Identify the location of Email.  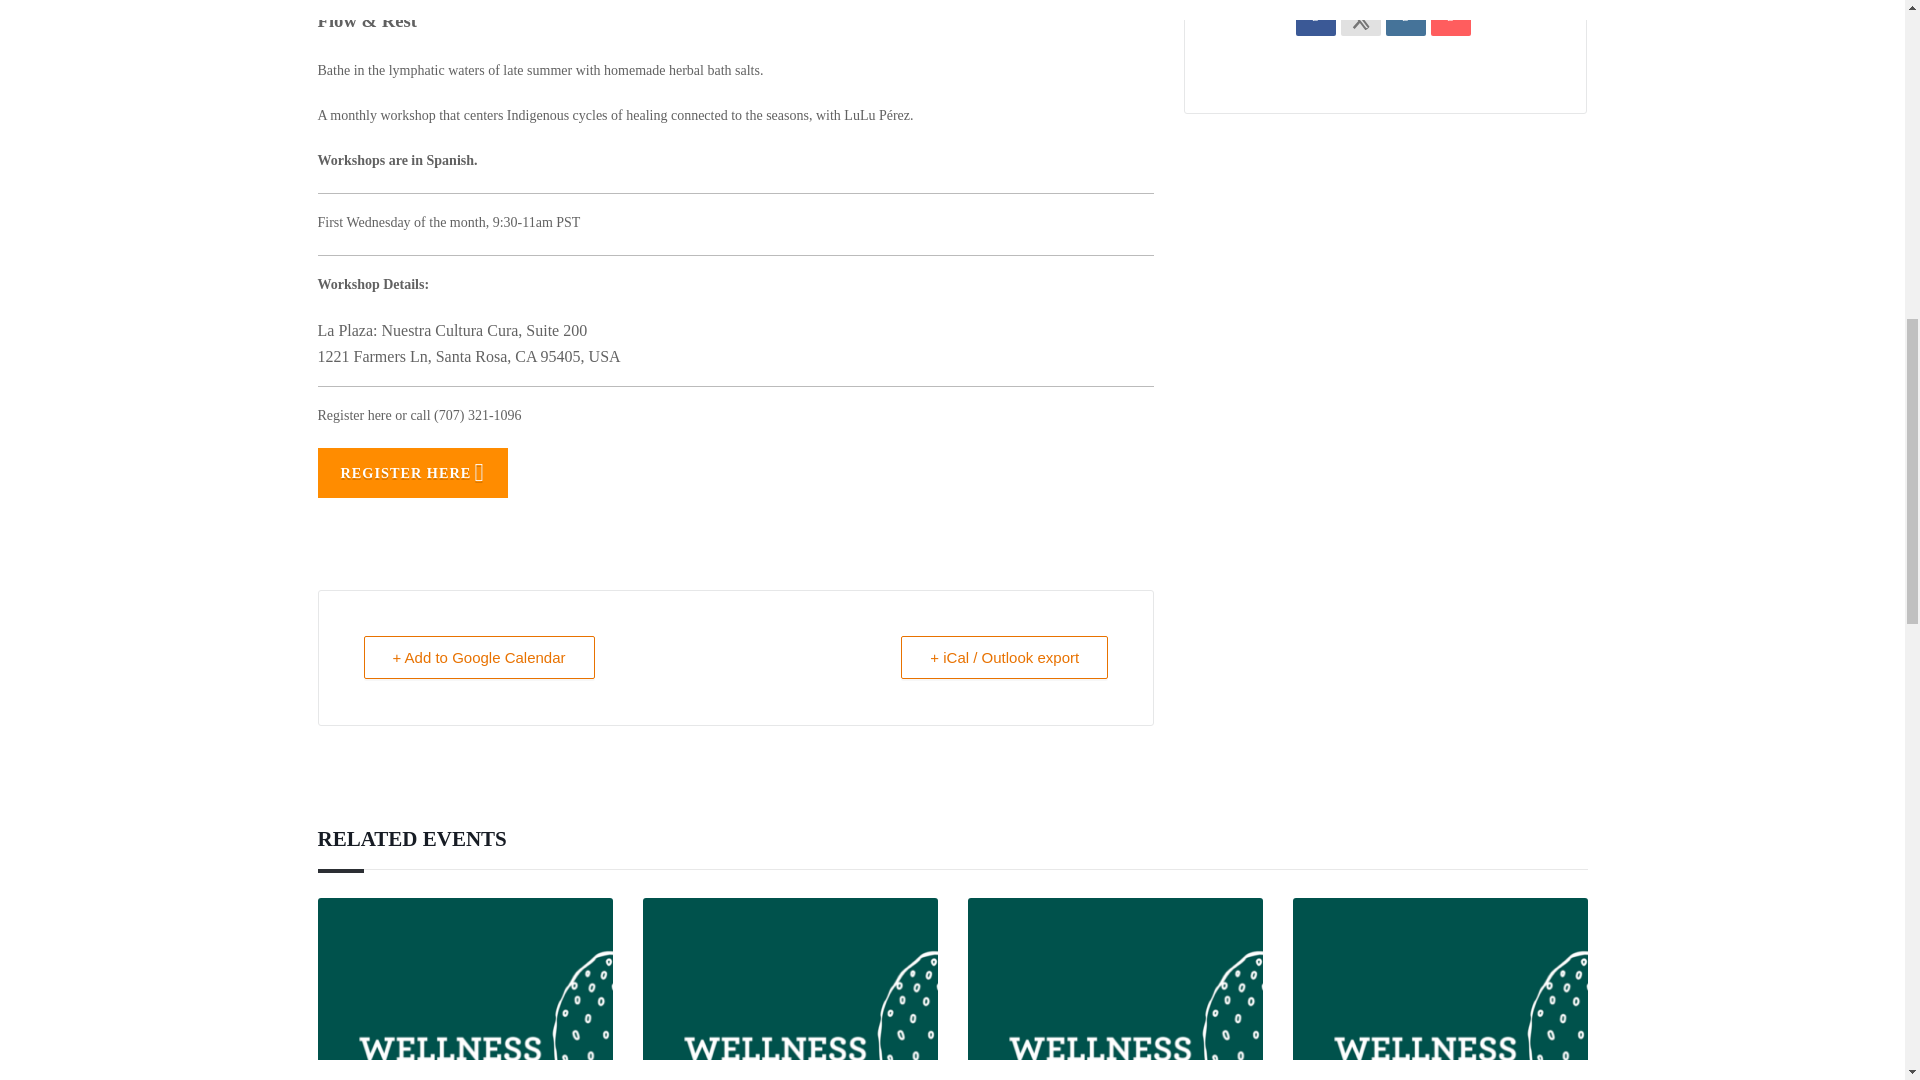
(1450, 18).